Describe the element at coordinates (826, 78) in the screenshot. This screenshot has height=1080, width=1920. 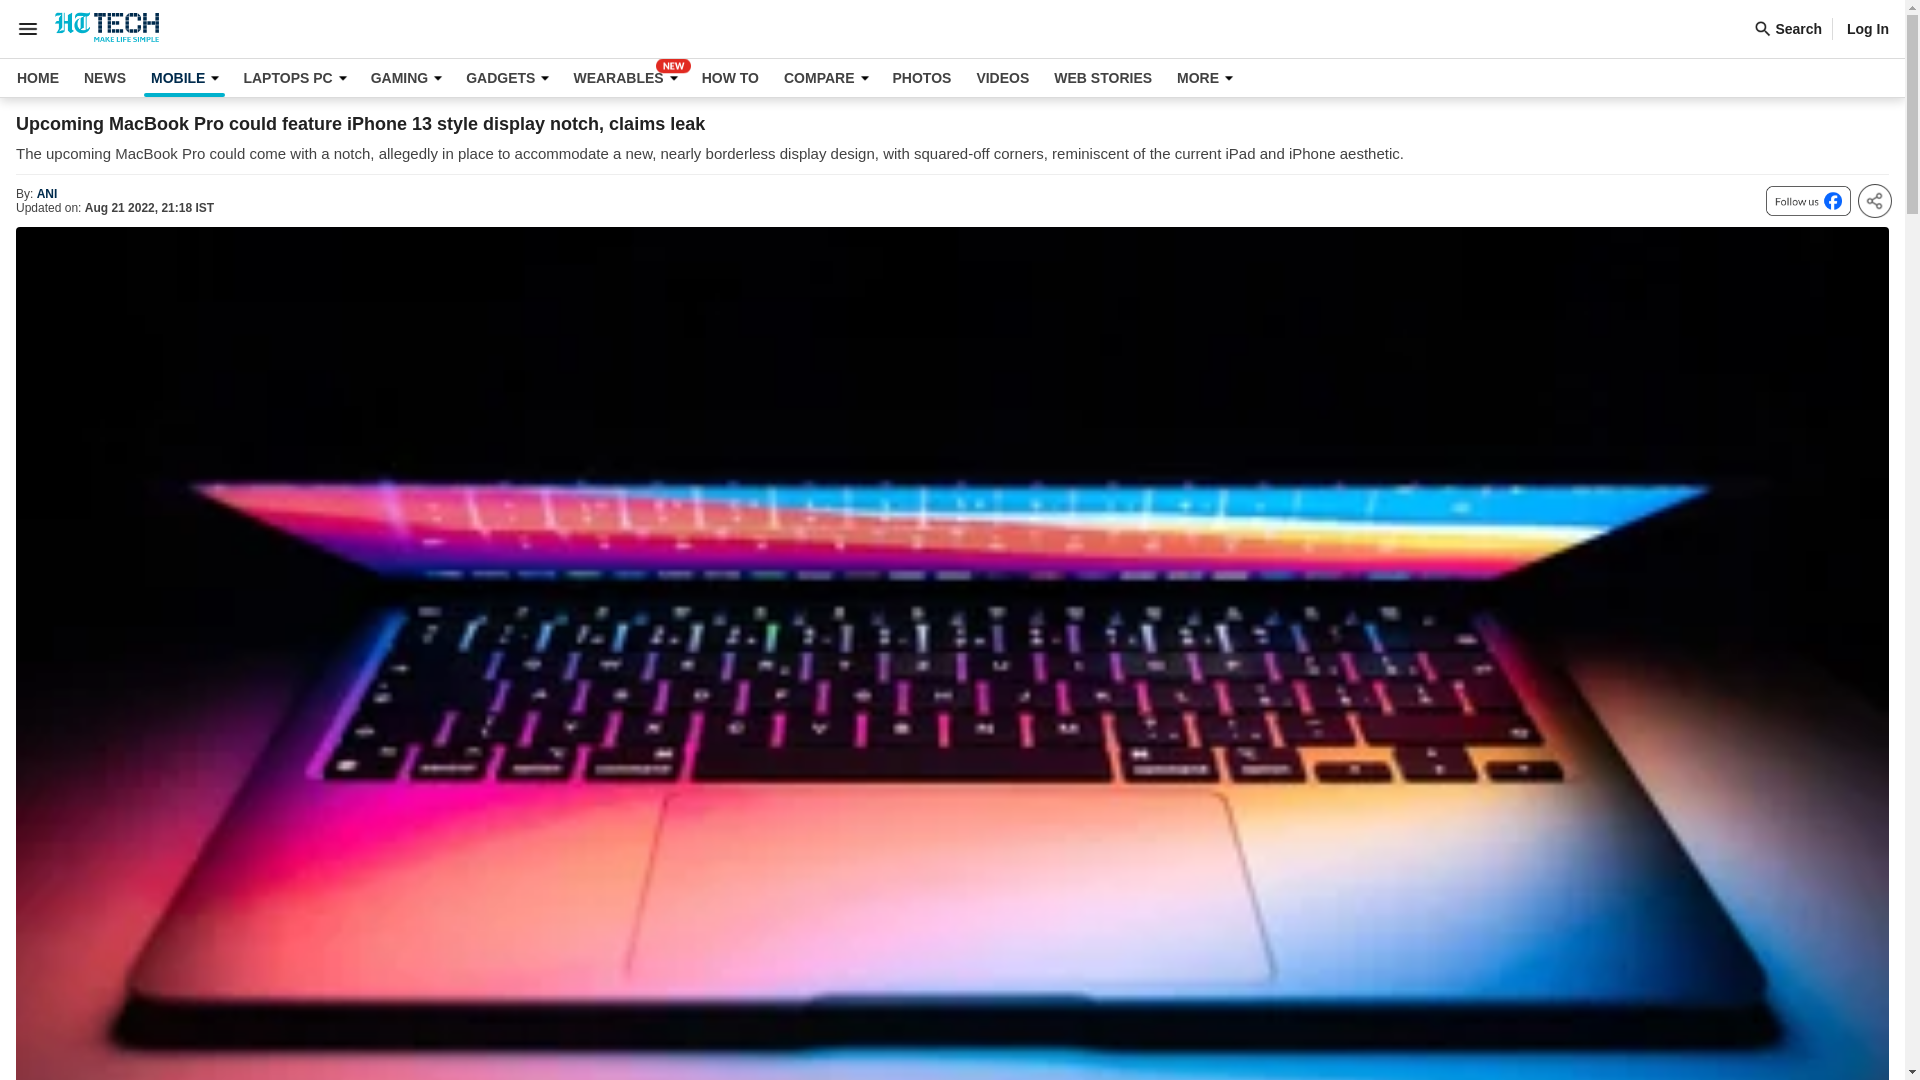
I see `COMPARE` at that location.